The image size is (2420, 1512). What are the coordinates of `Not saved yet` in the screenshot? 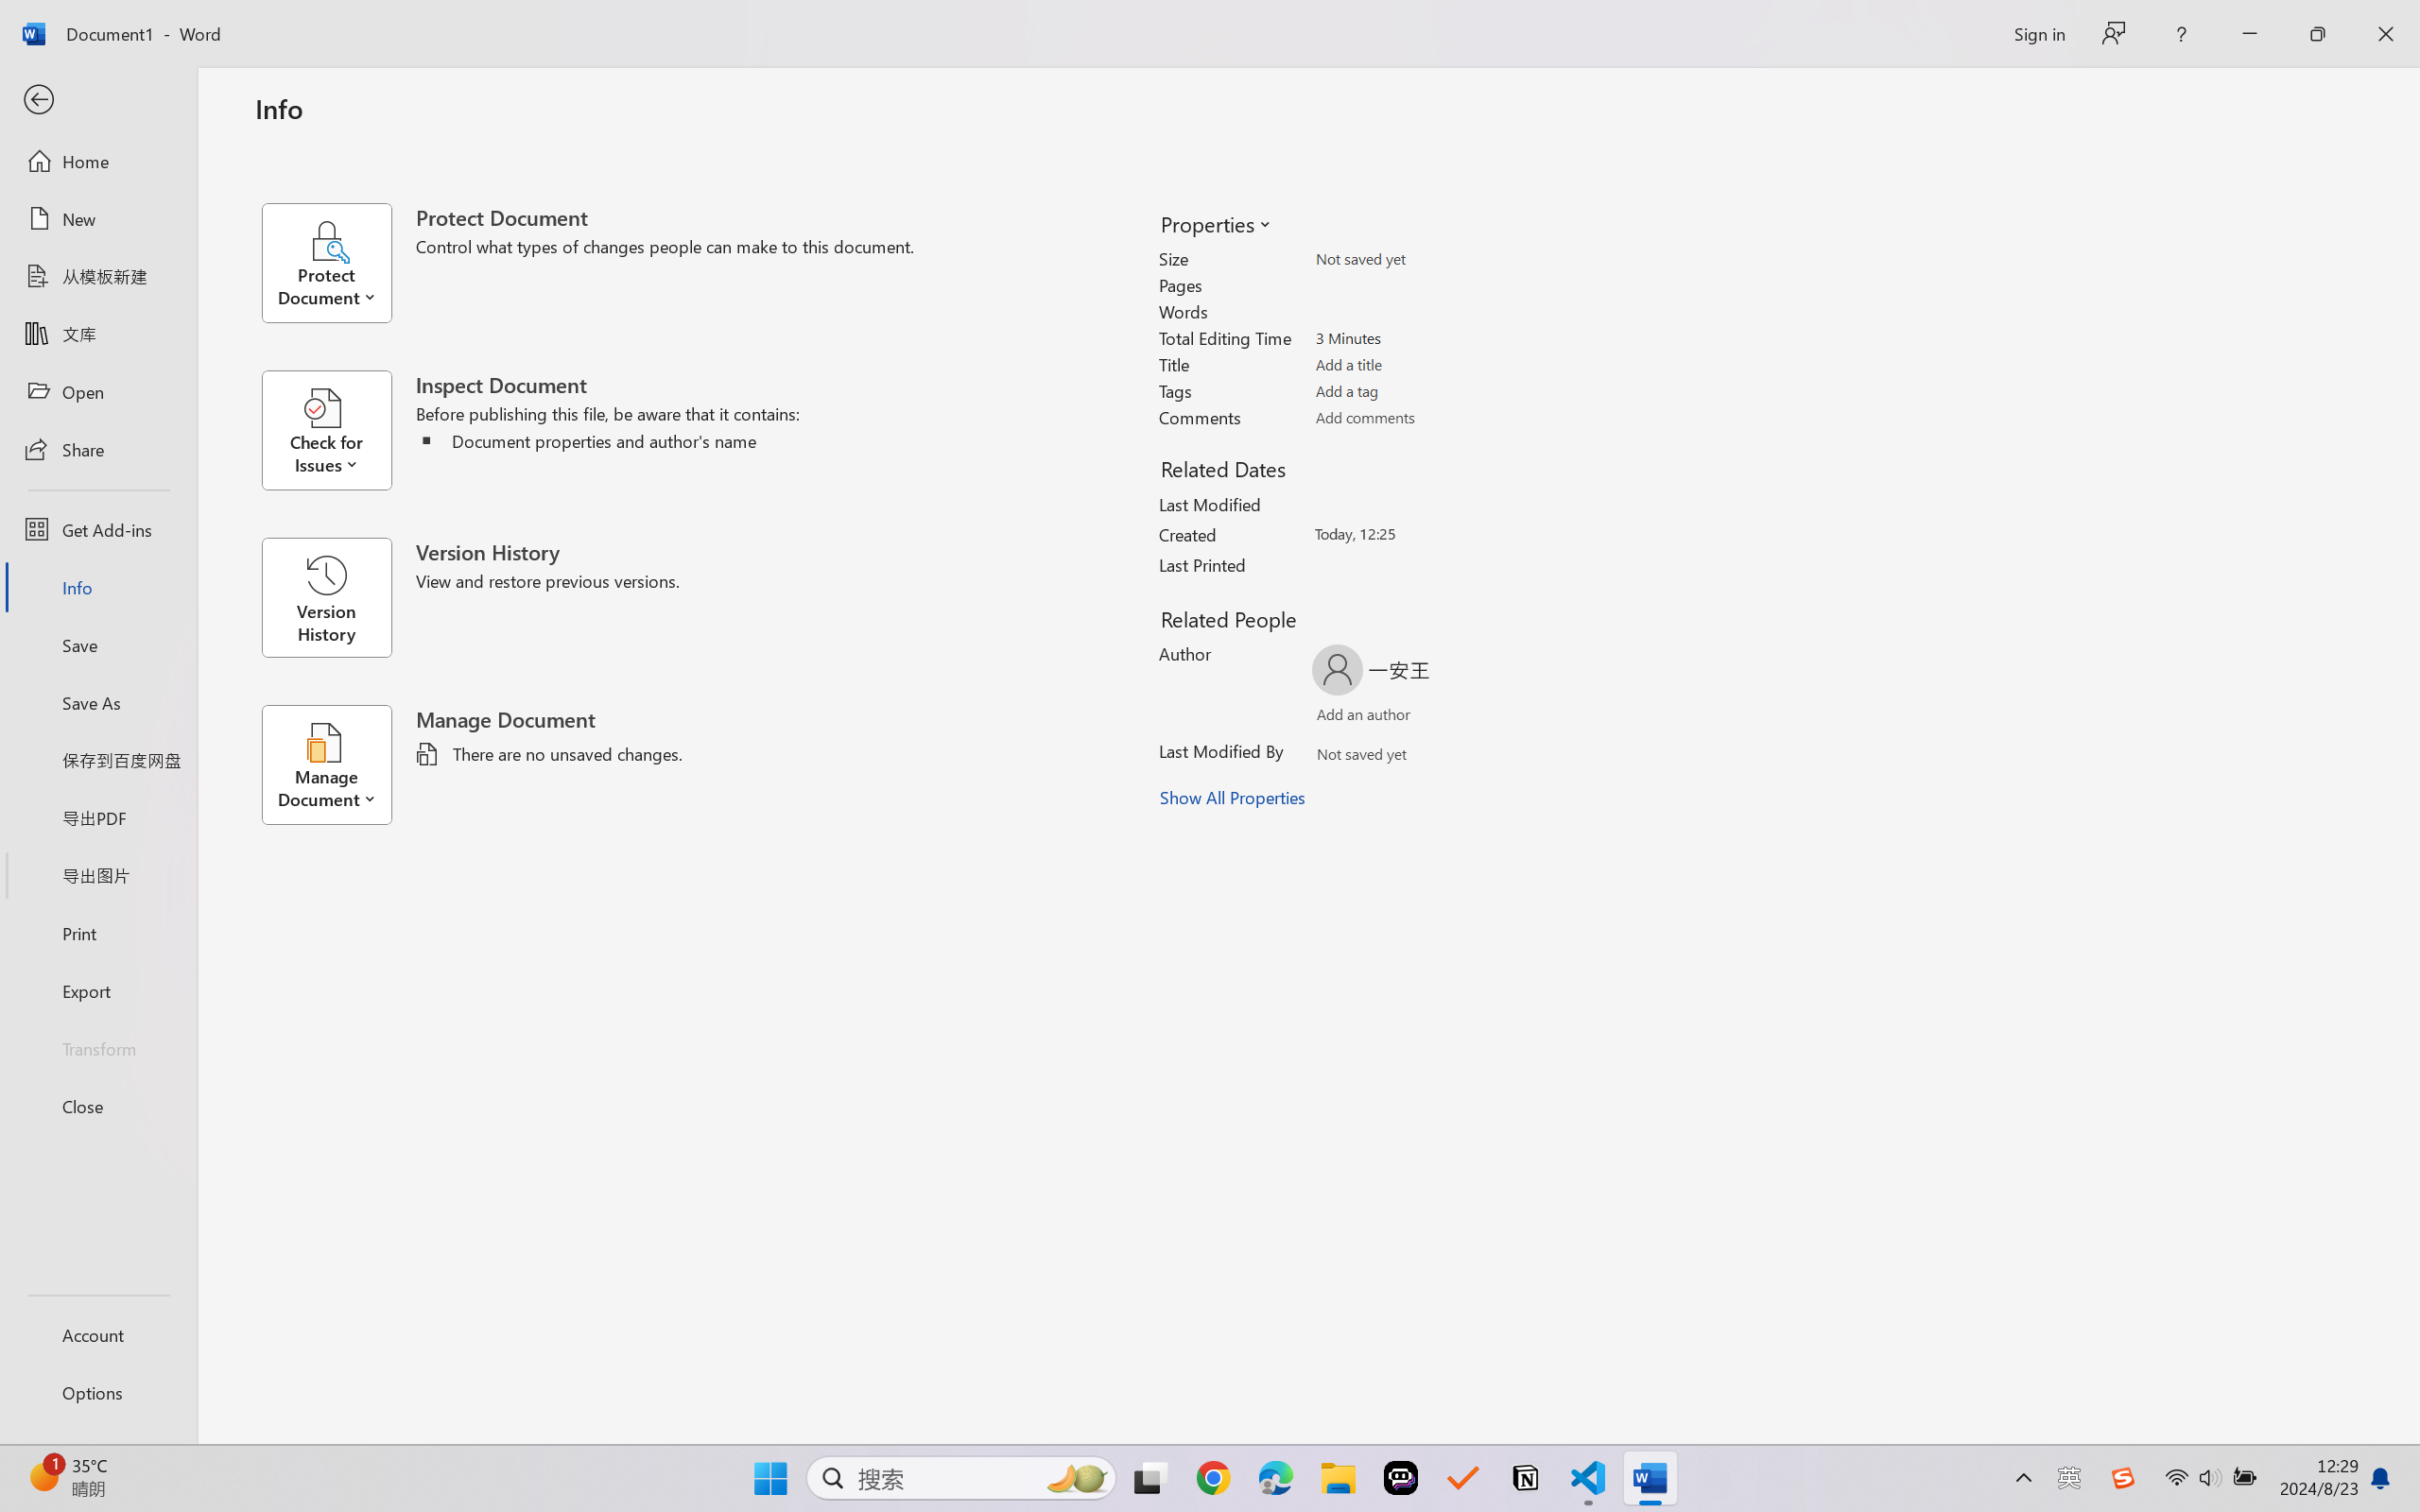 It's located at (1344, 757).